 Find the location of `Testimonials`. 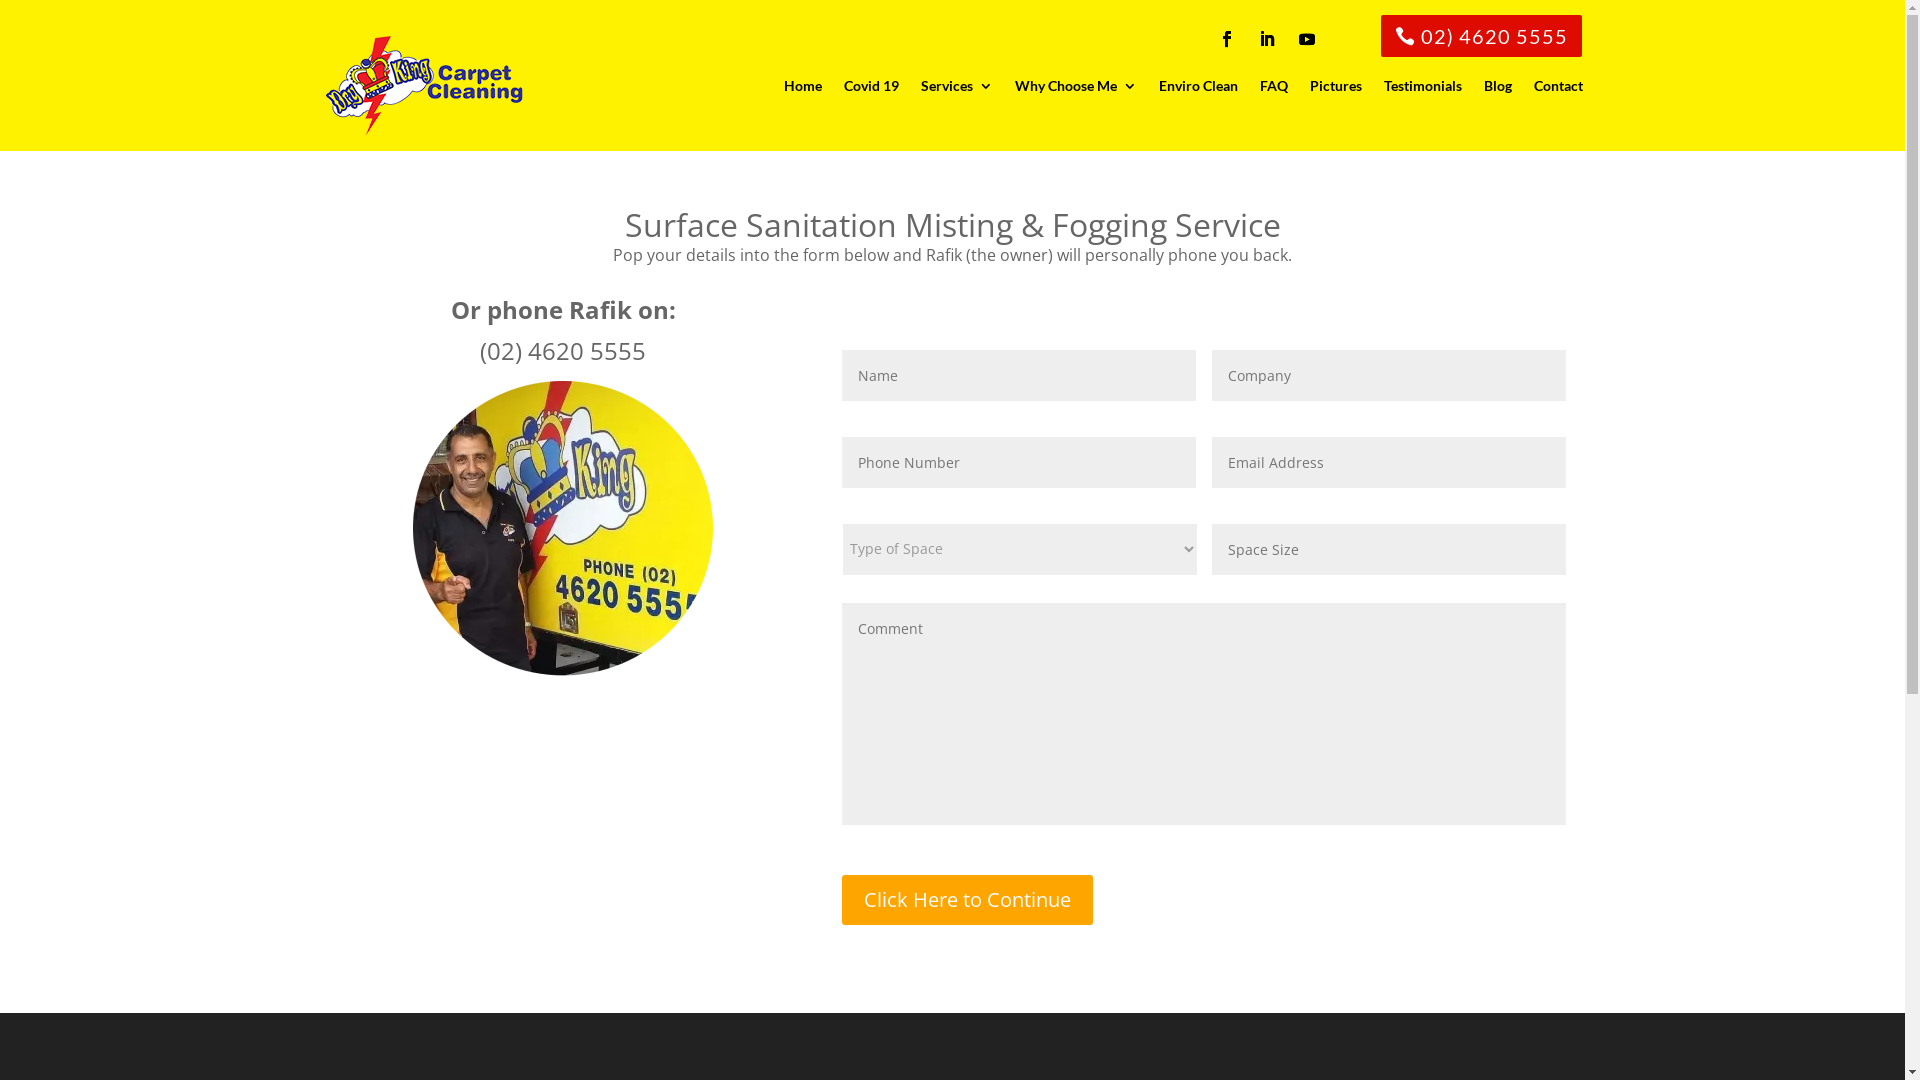

Testimonials is located at coordinates (1423, 86).